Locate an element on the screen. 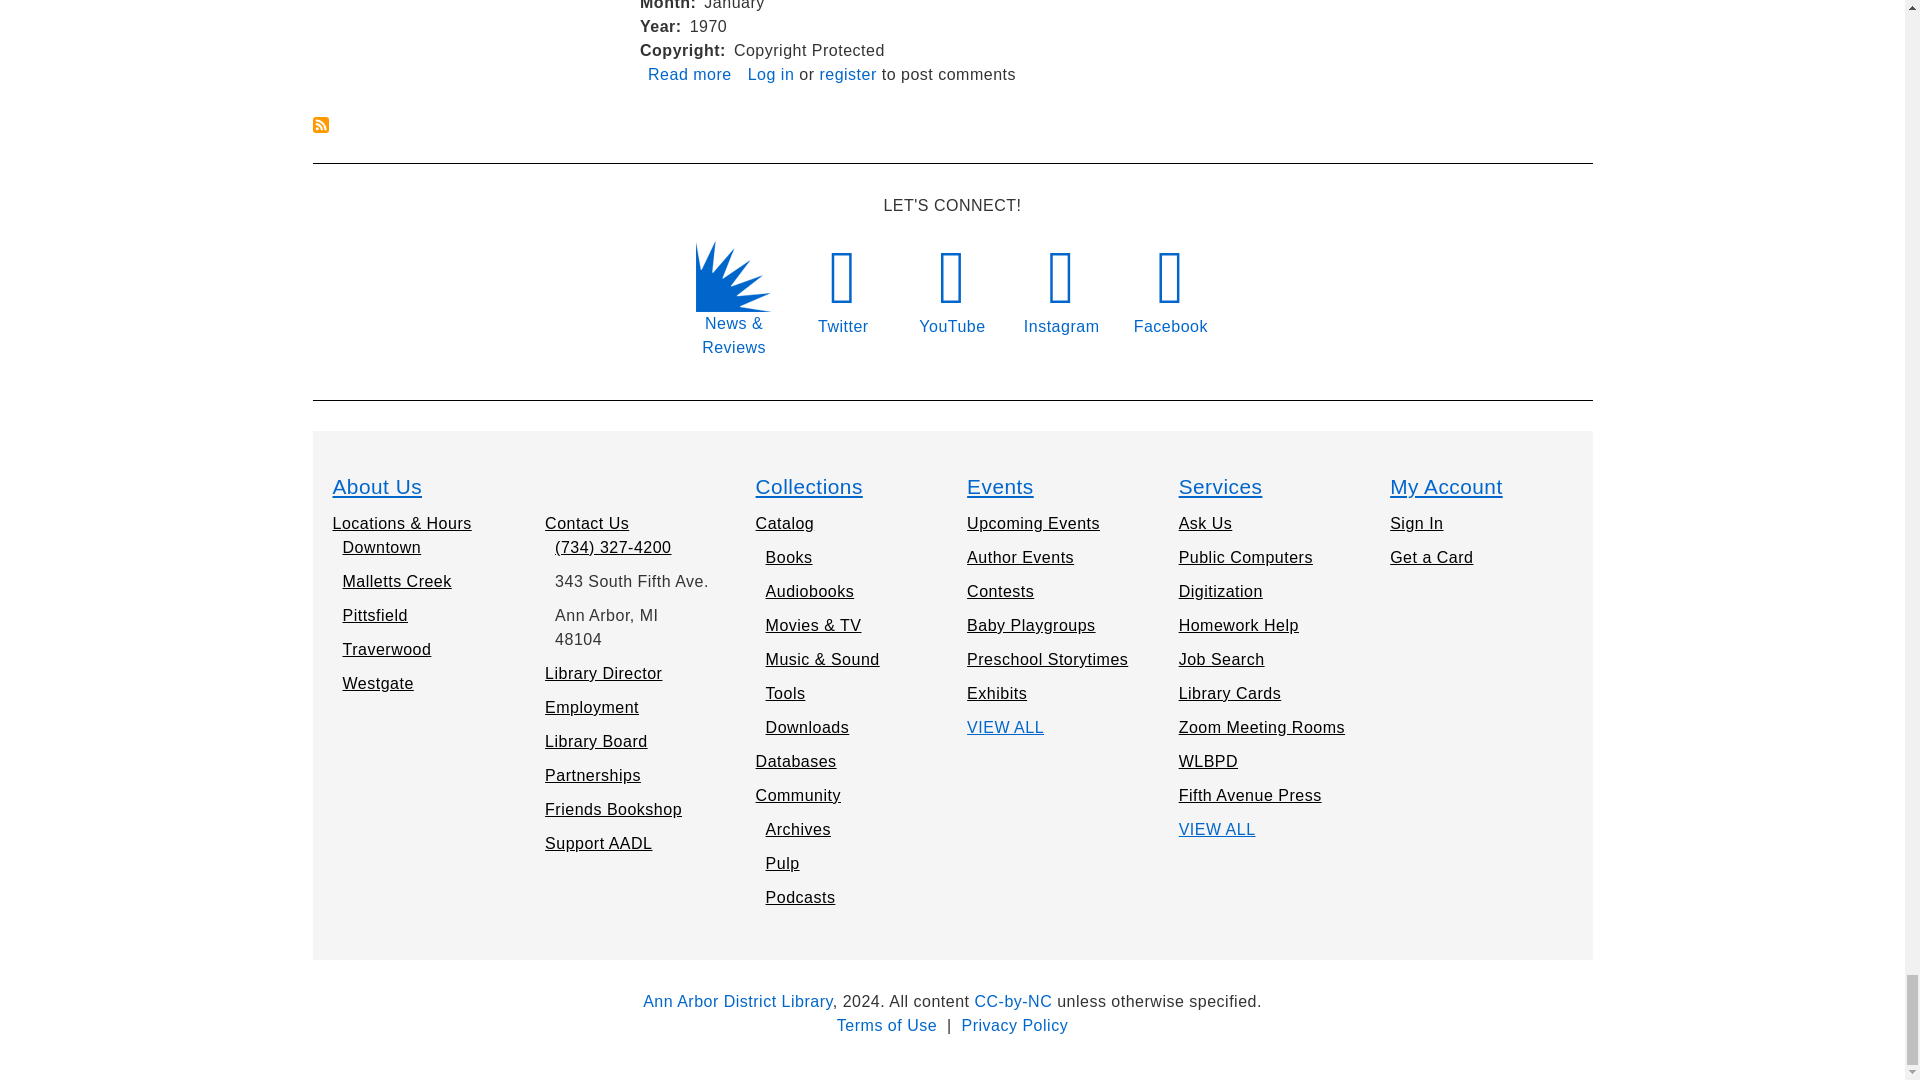 Image resolution: width=1920 pixels, height=1080 pixels. Rev. David Blake Succumbs At 82 is located at coordinates (847, 74).